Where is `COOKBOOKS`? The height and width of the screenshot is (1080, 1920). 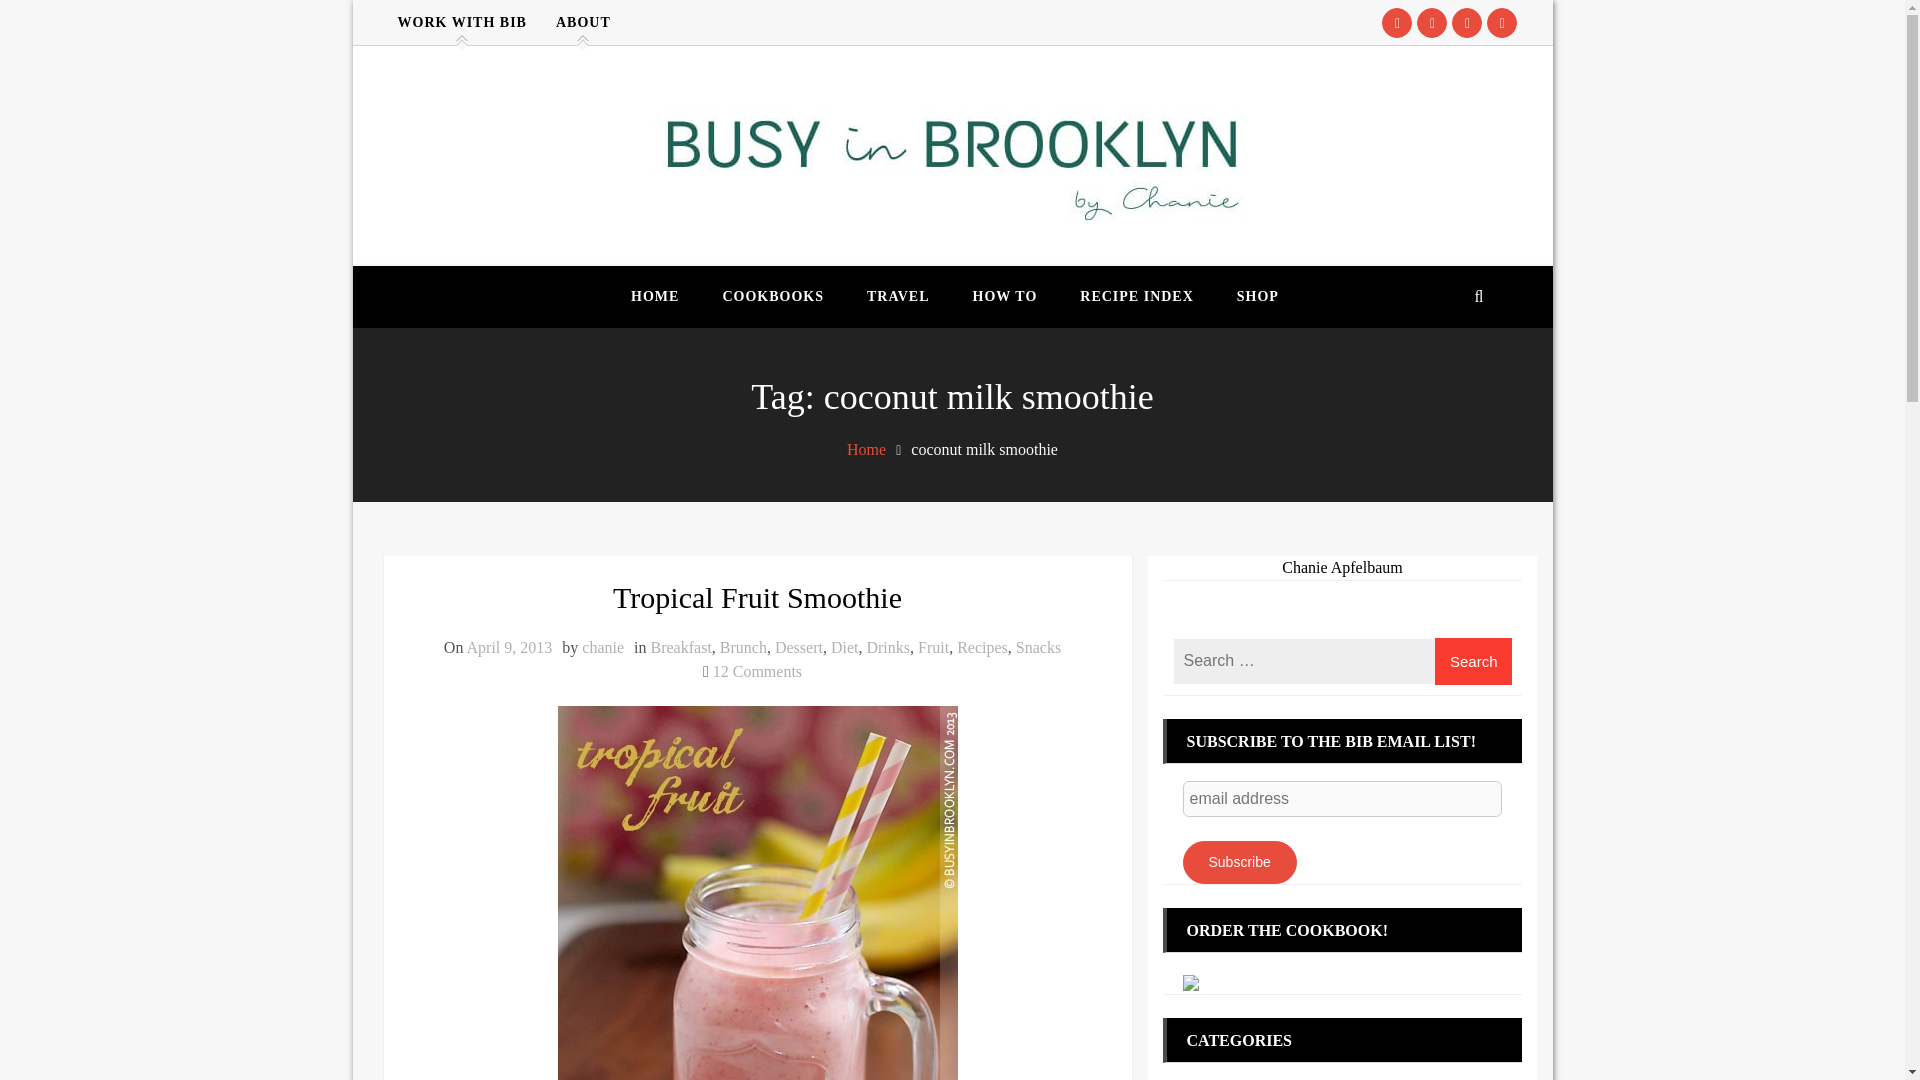 COOKBOOKS is located at coordinates (772, 296).